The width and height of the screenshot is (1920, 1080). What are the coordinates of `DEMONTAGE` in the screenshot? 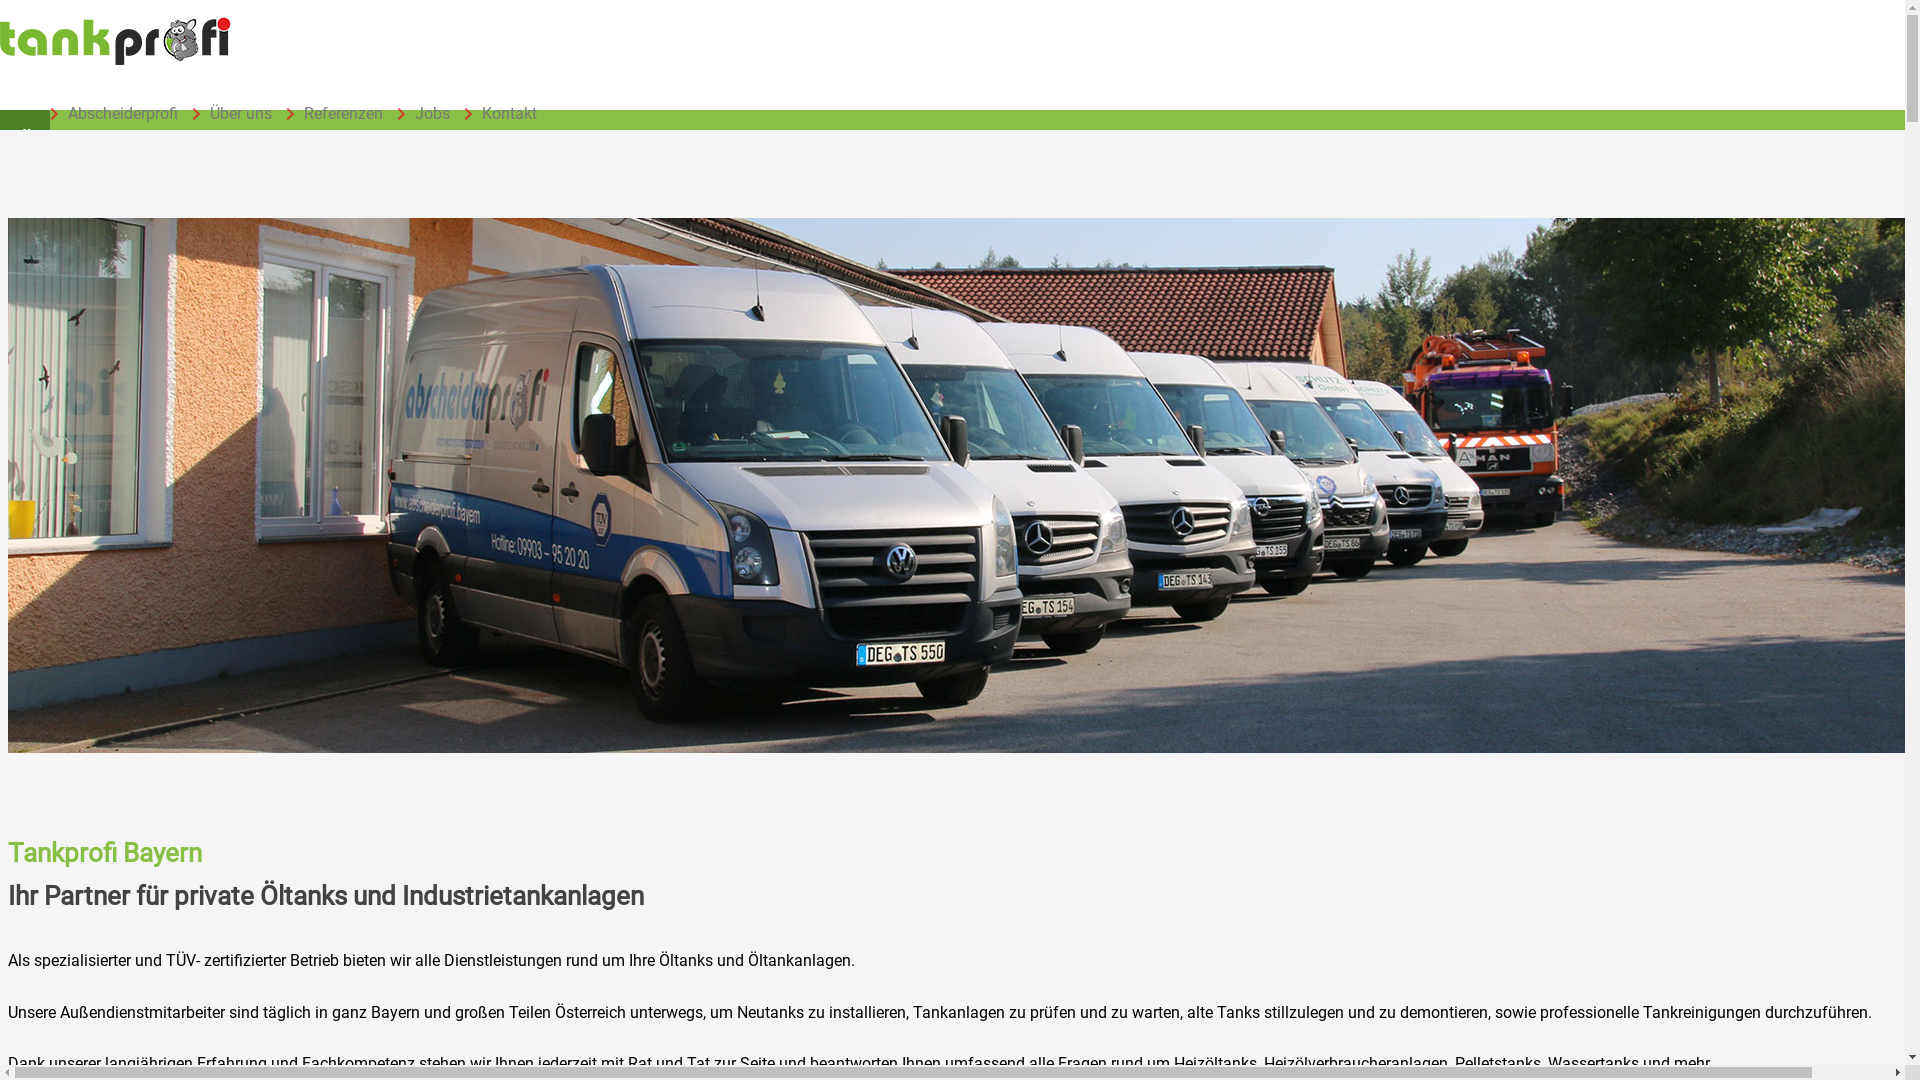 It's located at (372, 135).